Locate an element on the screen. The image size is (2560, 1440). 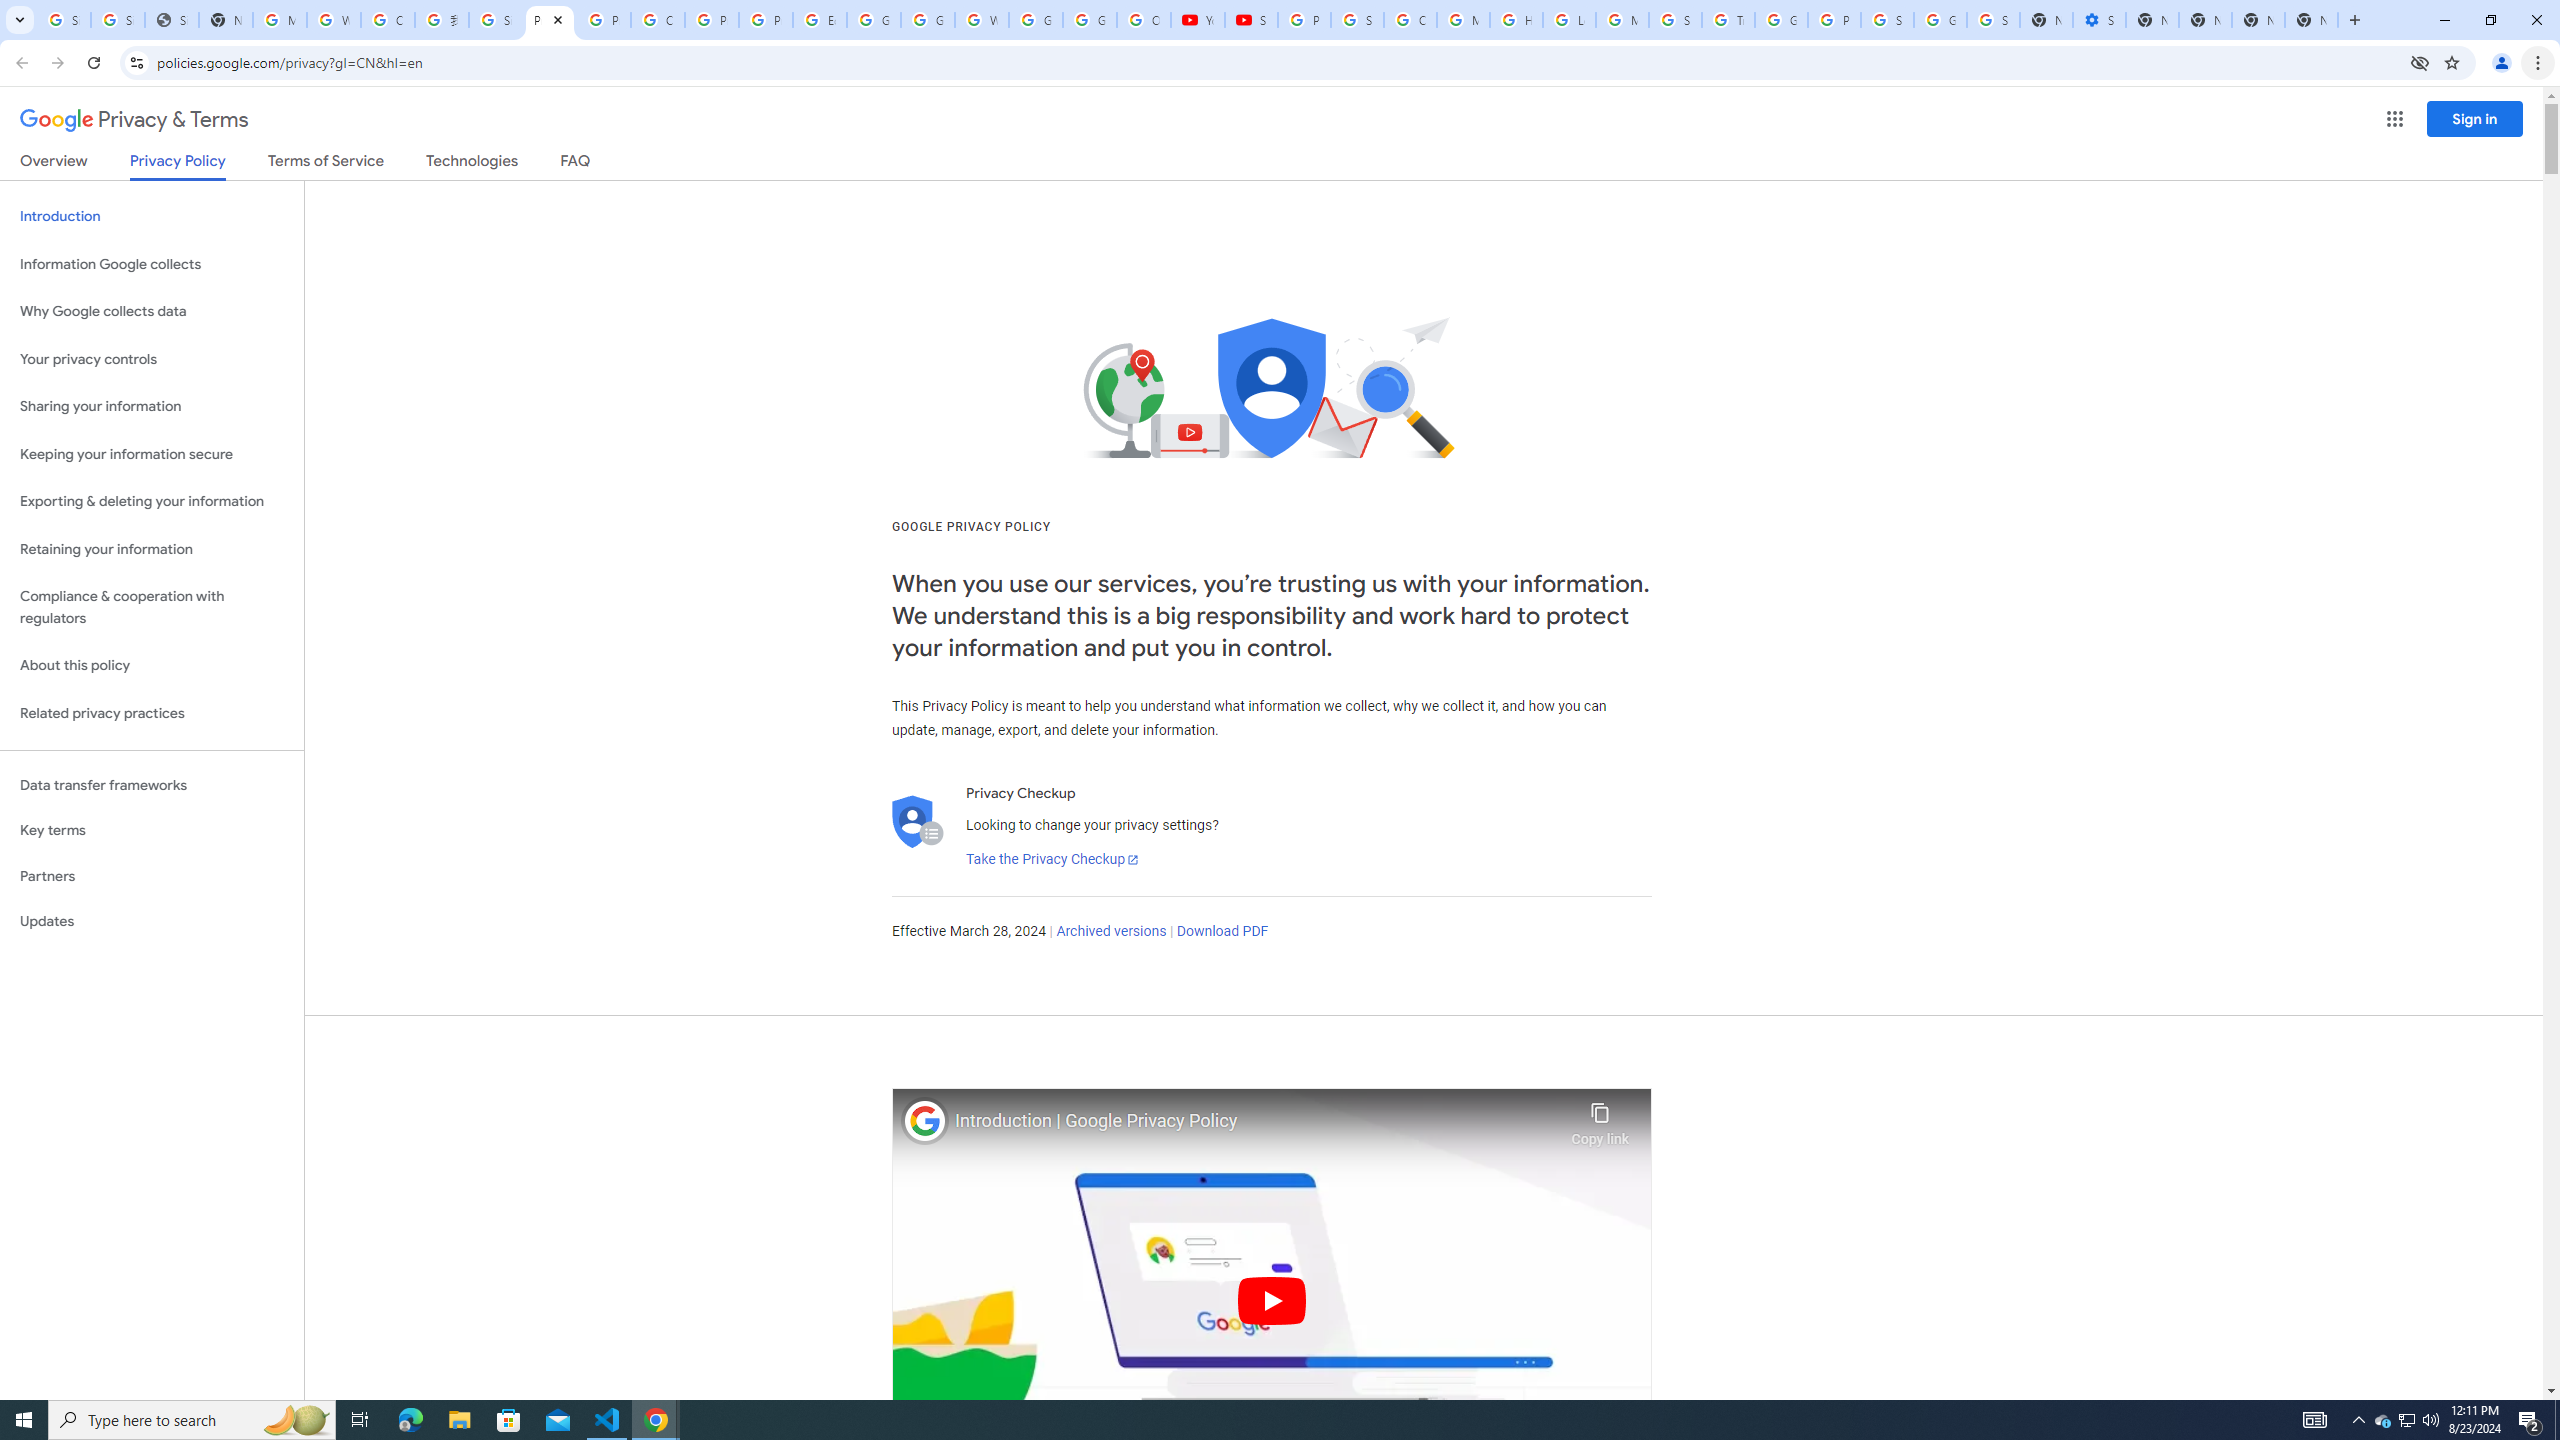
New Tab is located at coordinates (2311, 20).